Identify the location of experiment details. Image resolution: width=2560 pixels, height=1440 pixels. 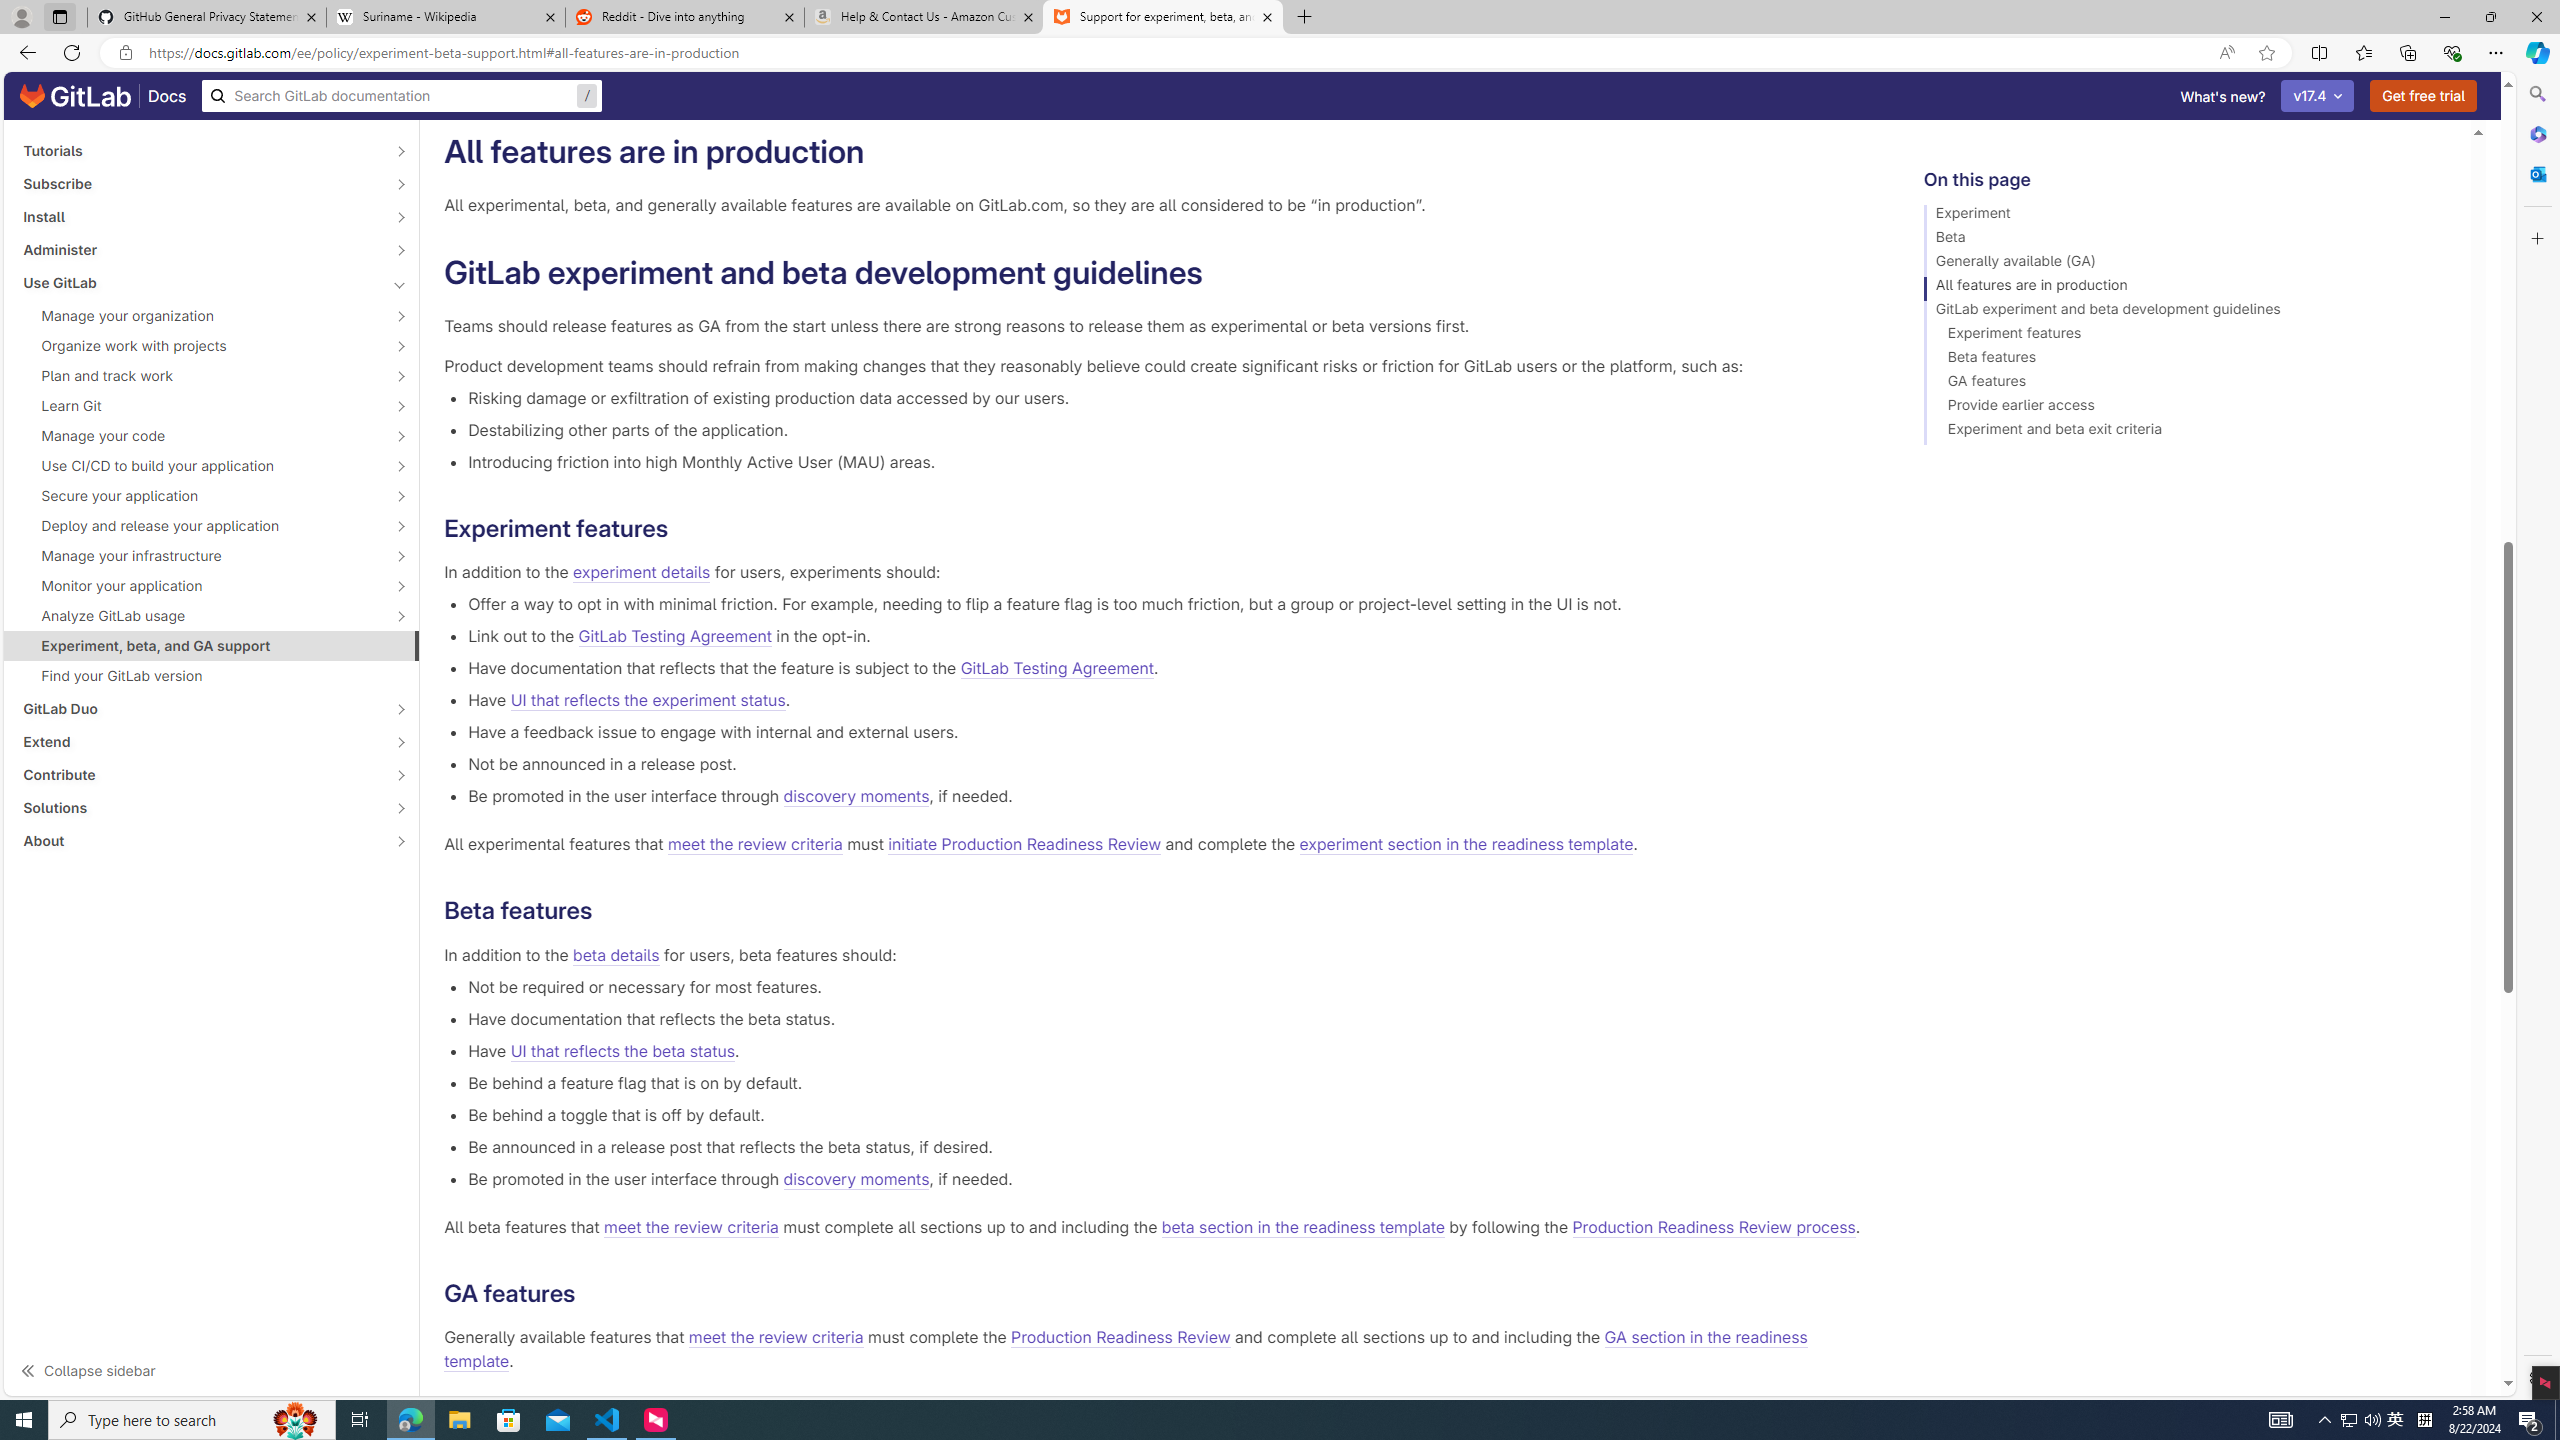
(642, 572).